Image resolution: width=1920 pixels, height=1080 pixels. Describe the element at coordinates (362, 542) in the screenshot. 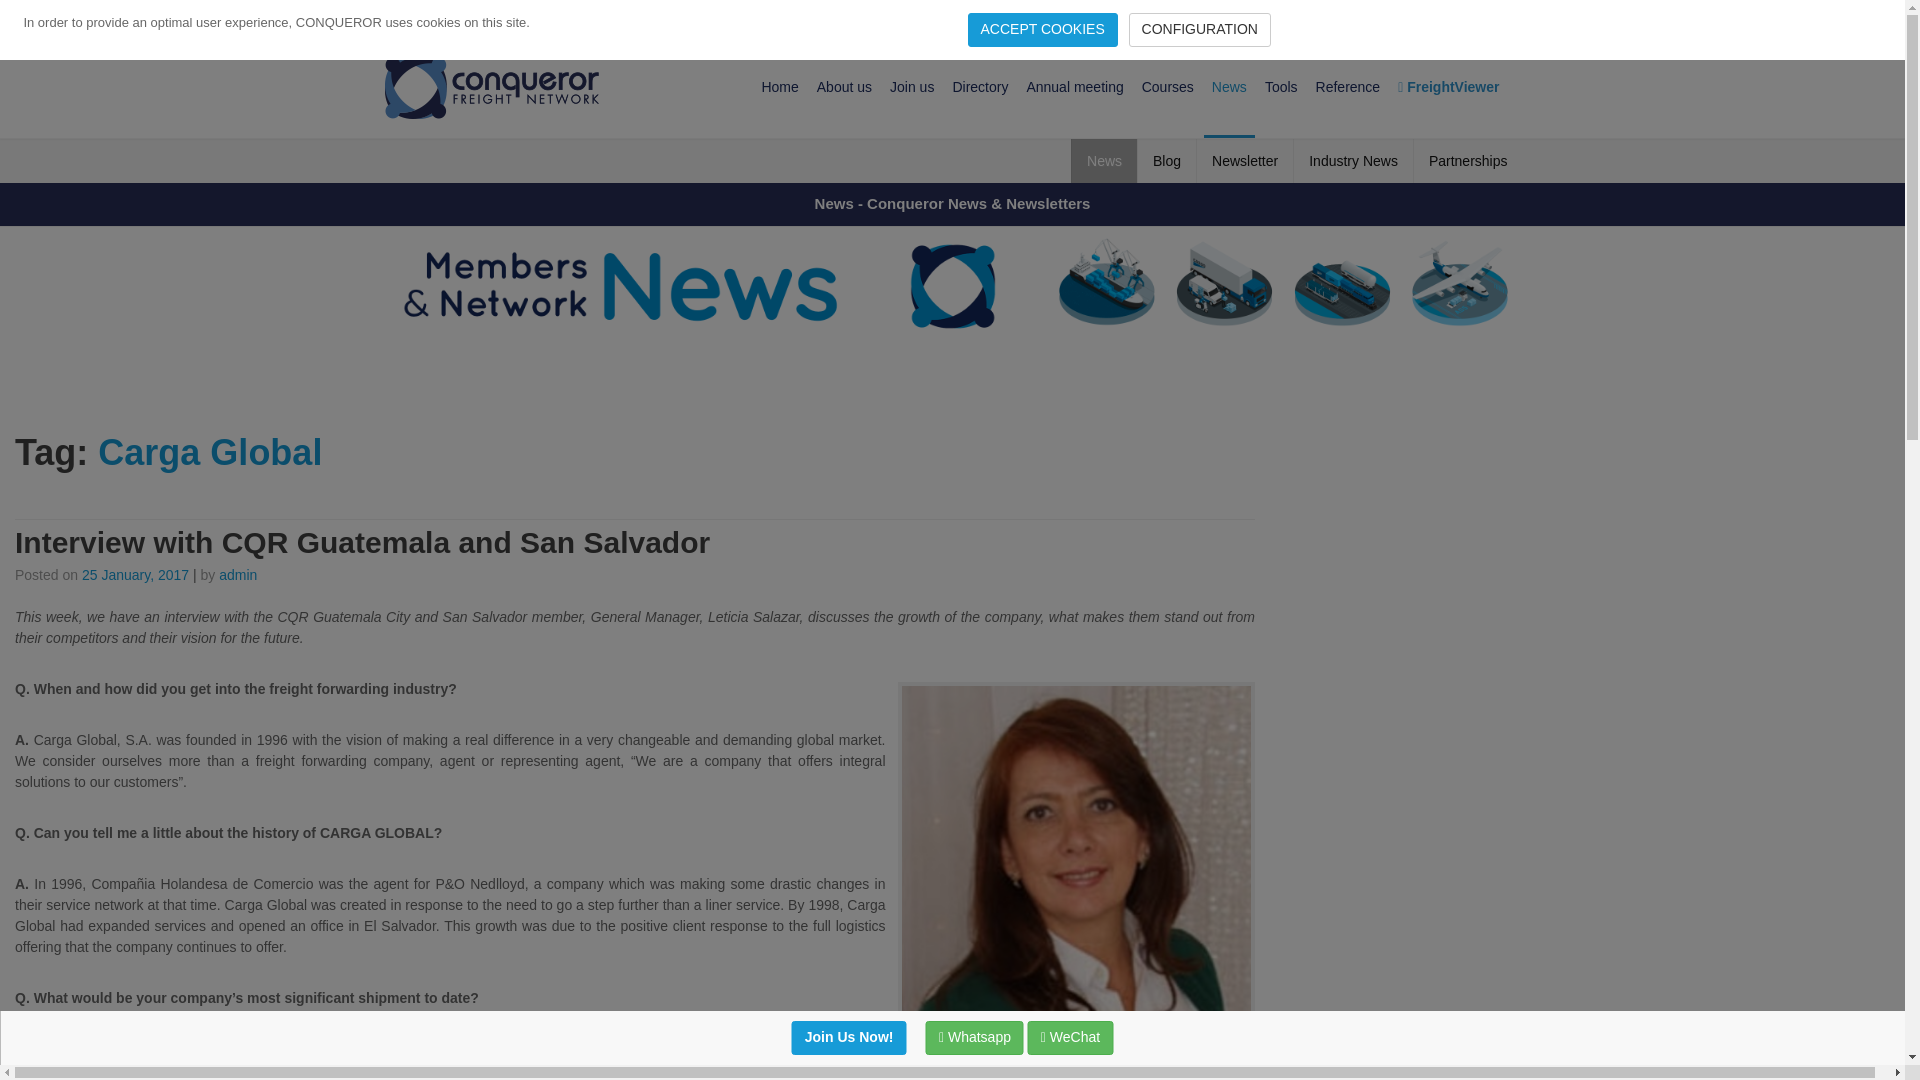

I see `Interview with CQR Guatemala and San Salvador` at that location.